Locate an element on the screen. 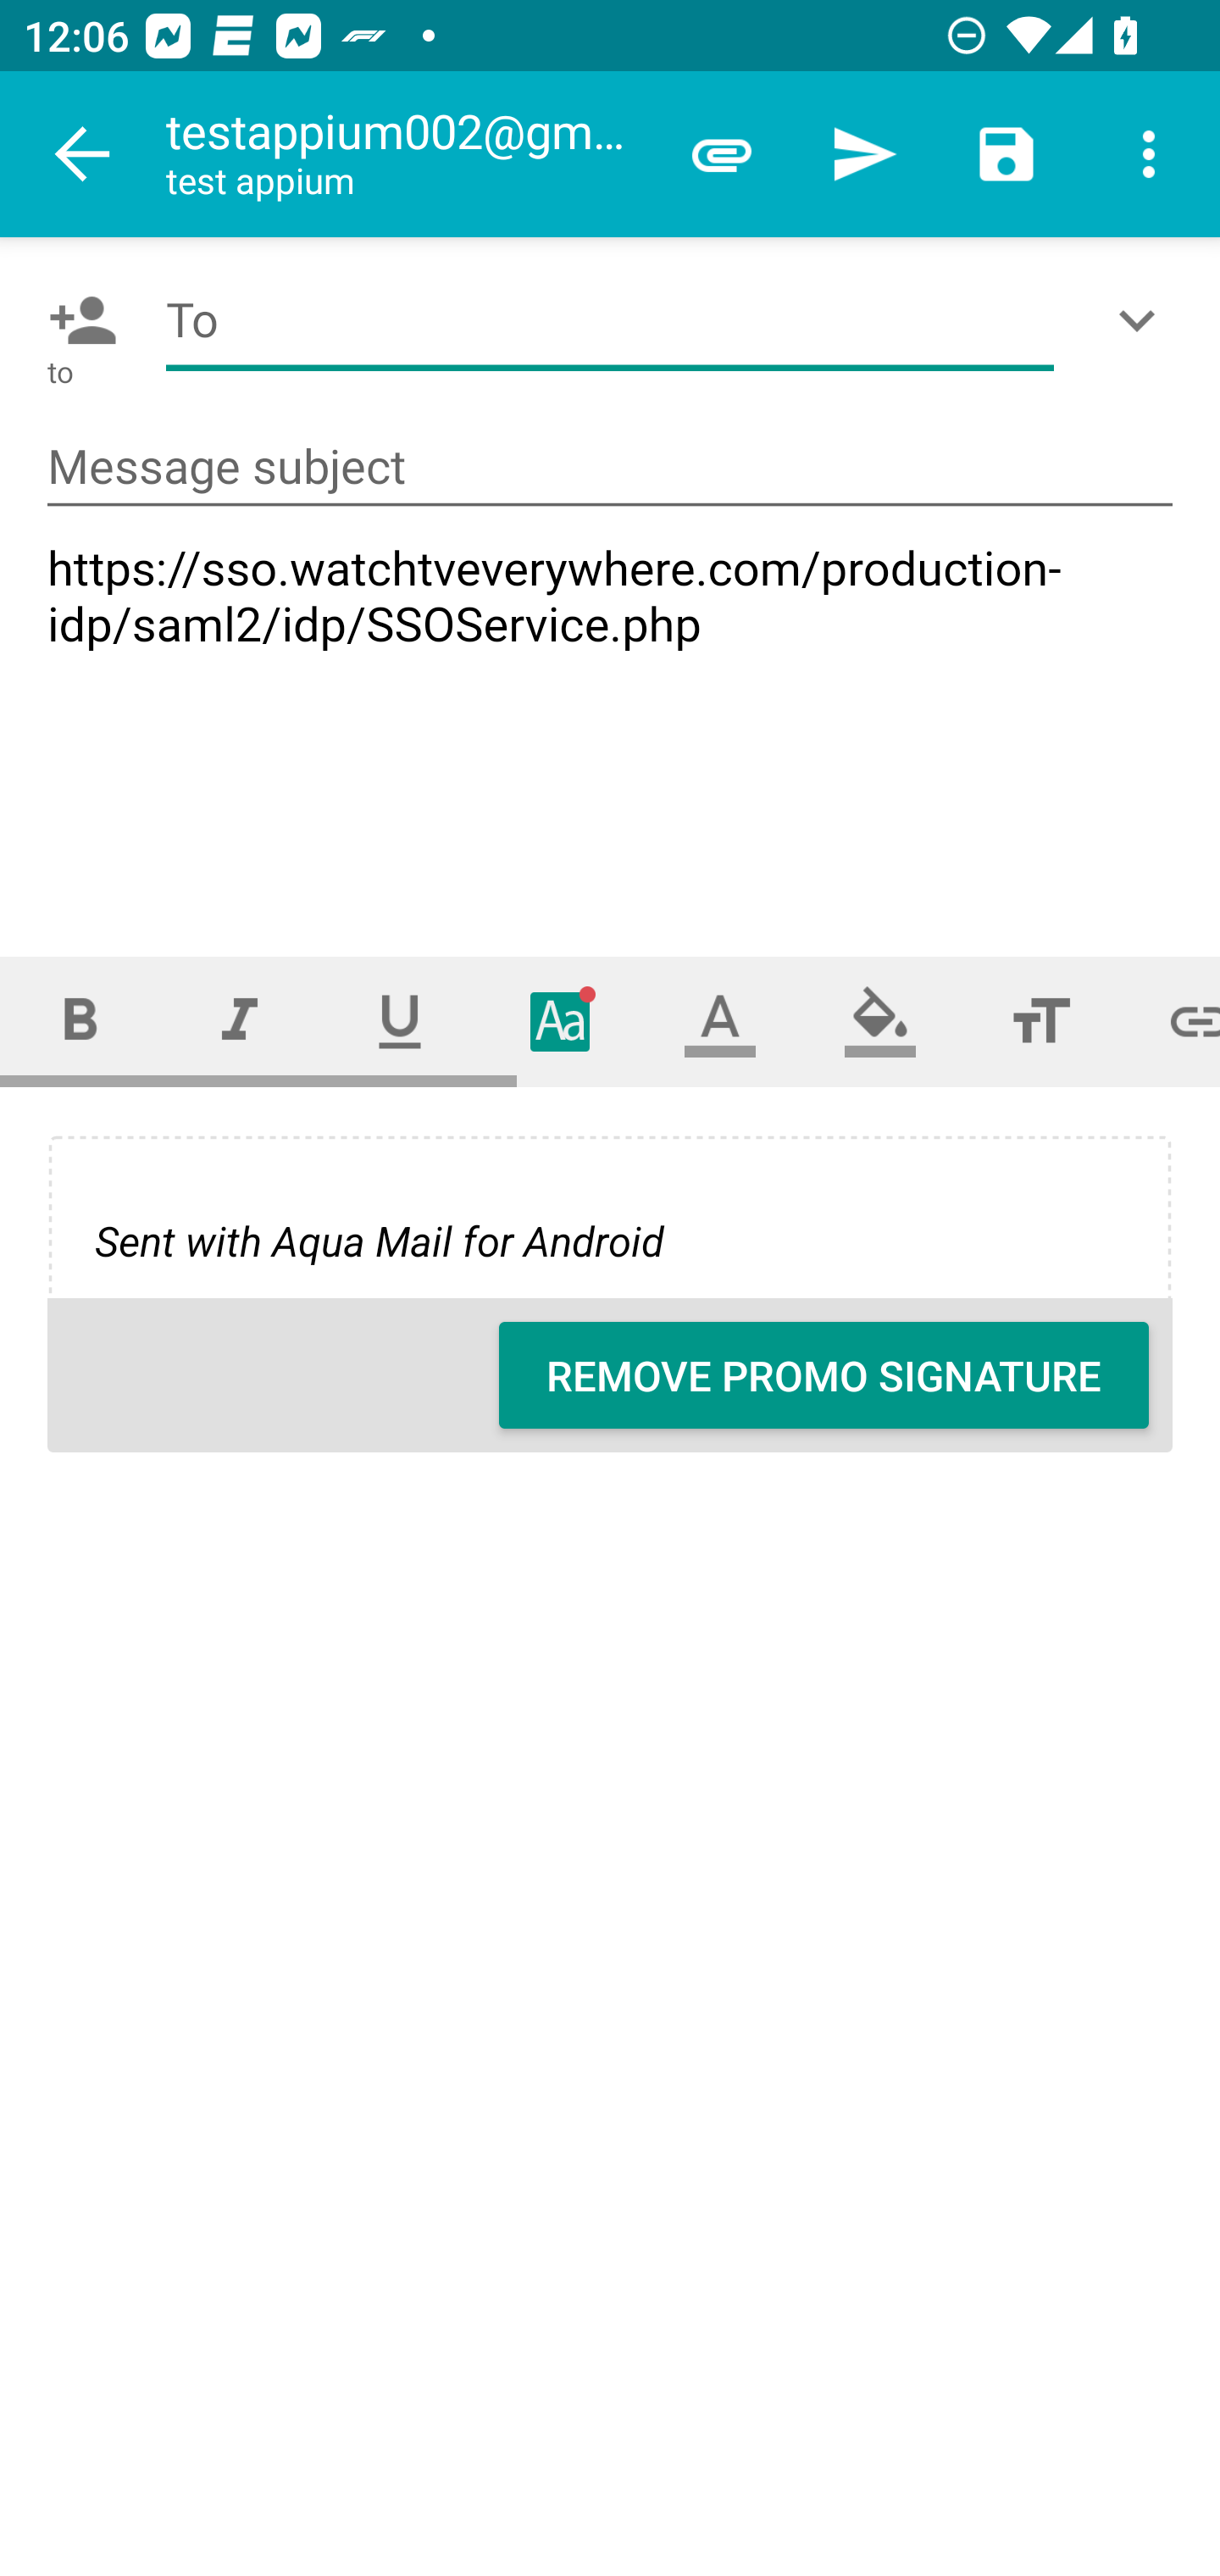 This screenshot has height=2576, width=1220. To is located at coordinates (610, 320).